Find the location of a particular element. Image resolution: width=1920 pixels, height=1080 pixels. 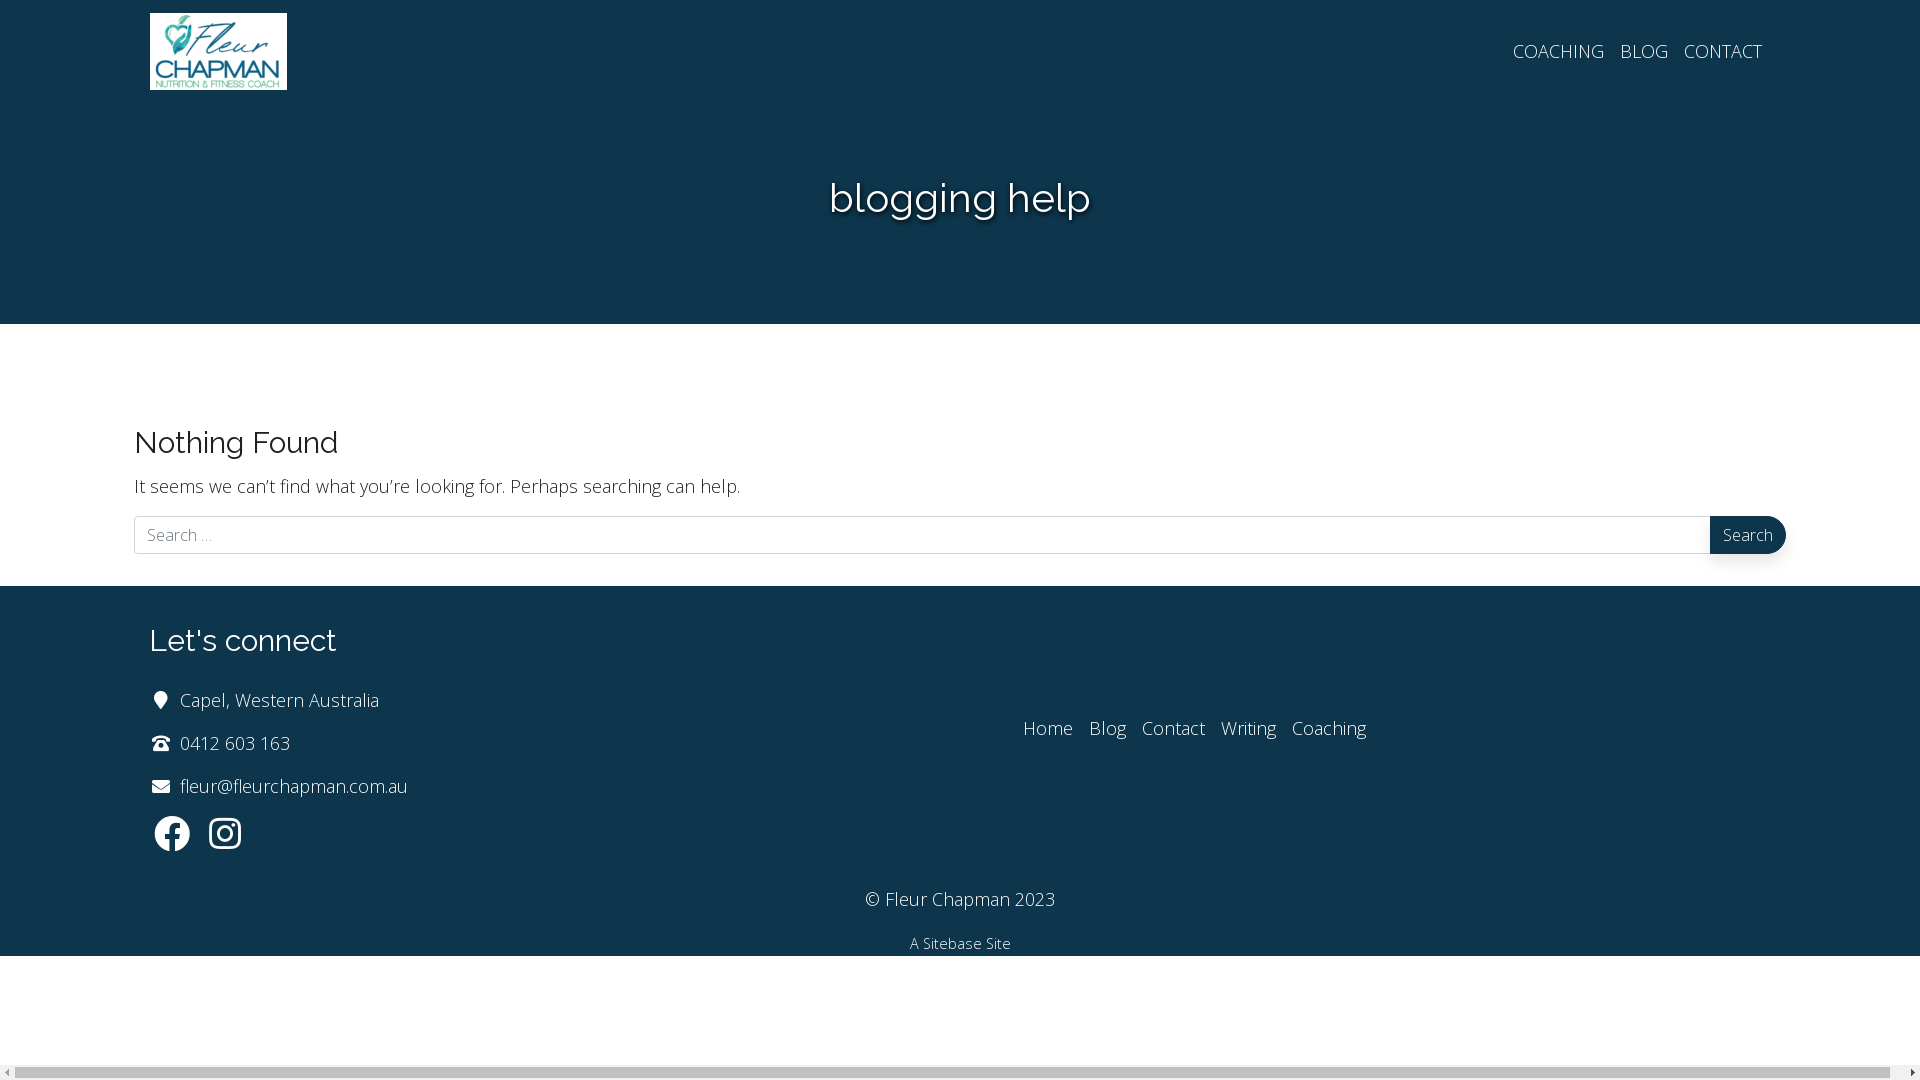

A Sitebase Site is located at coordinates (960, 944).